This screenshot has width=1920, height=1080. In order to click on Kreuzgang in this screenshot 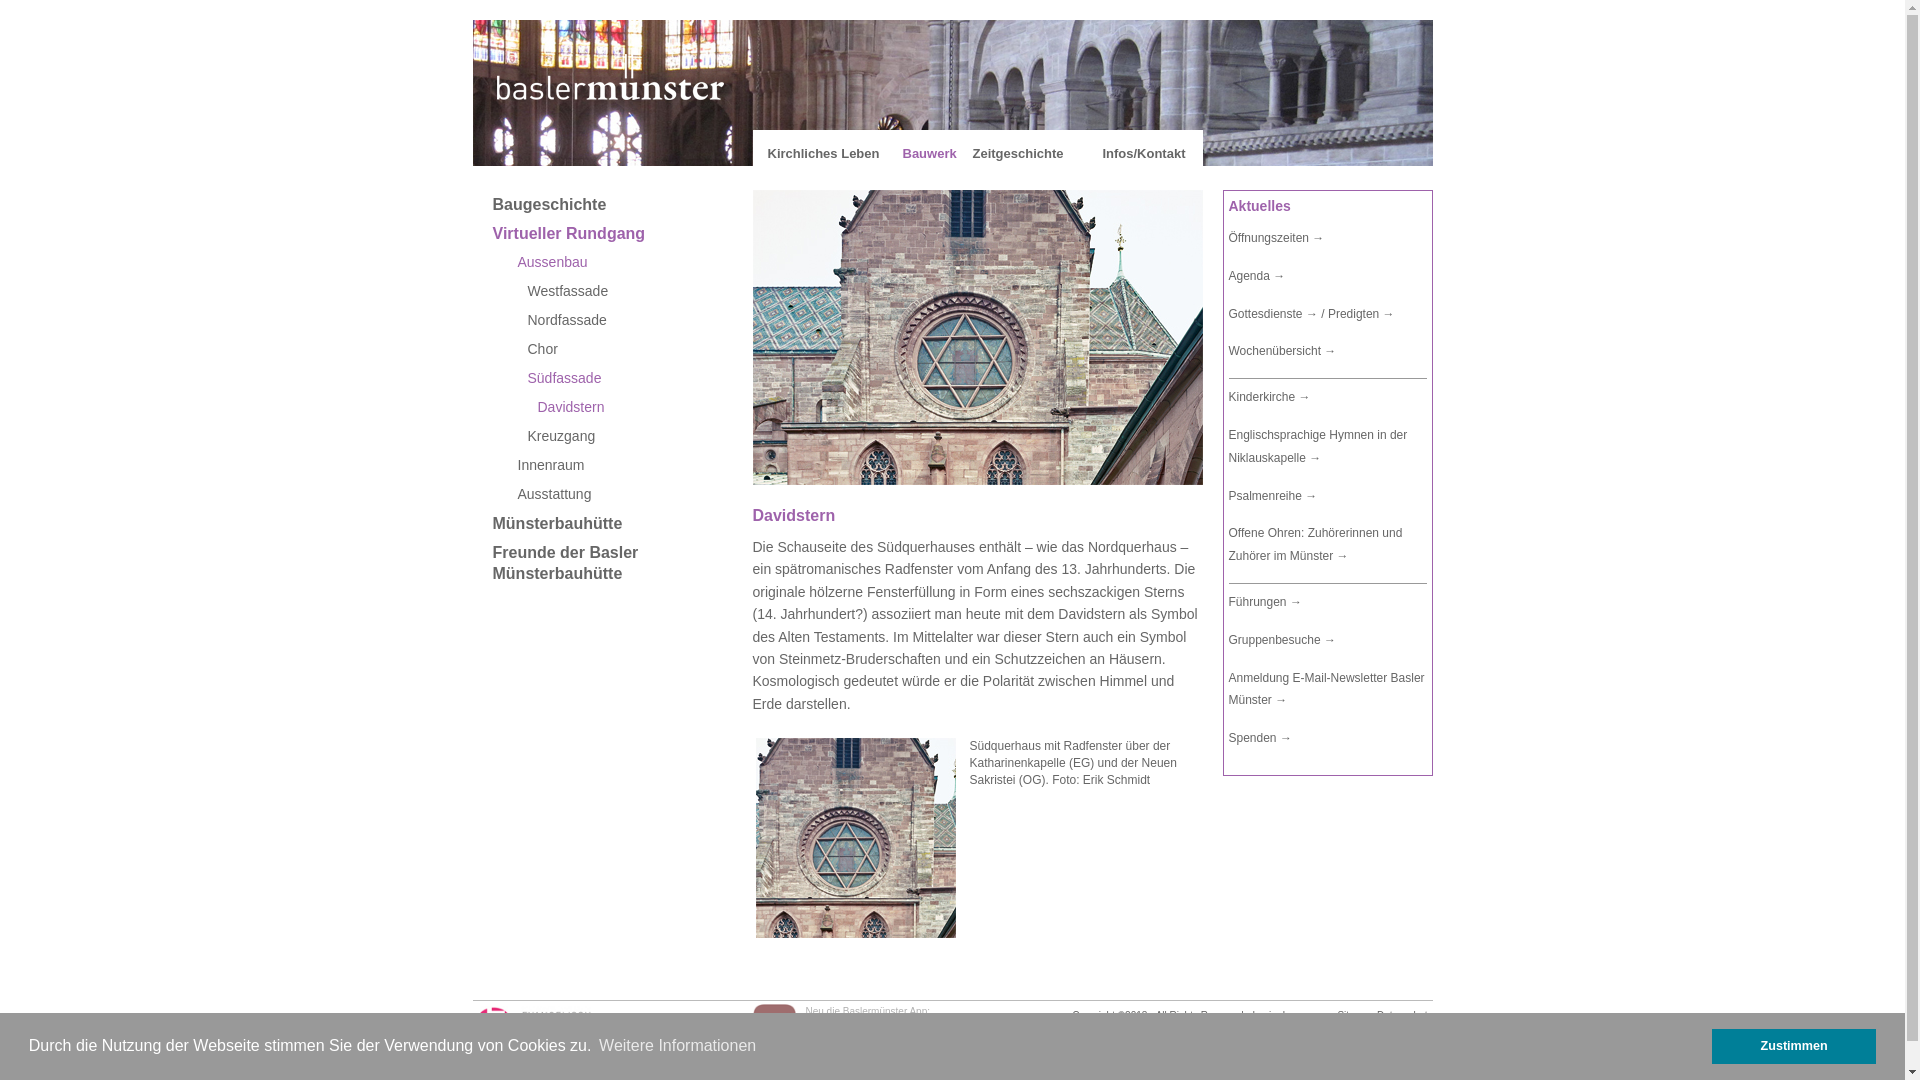, I will do `click(626, 436)`.